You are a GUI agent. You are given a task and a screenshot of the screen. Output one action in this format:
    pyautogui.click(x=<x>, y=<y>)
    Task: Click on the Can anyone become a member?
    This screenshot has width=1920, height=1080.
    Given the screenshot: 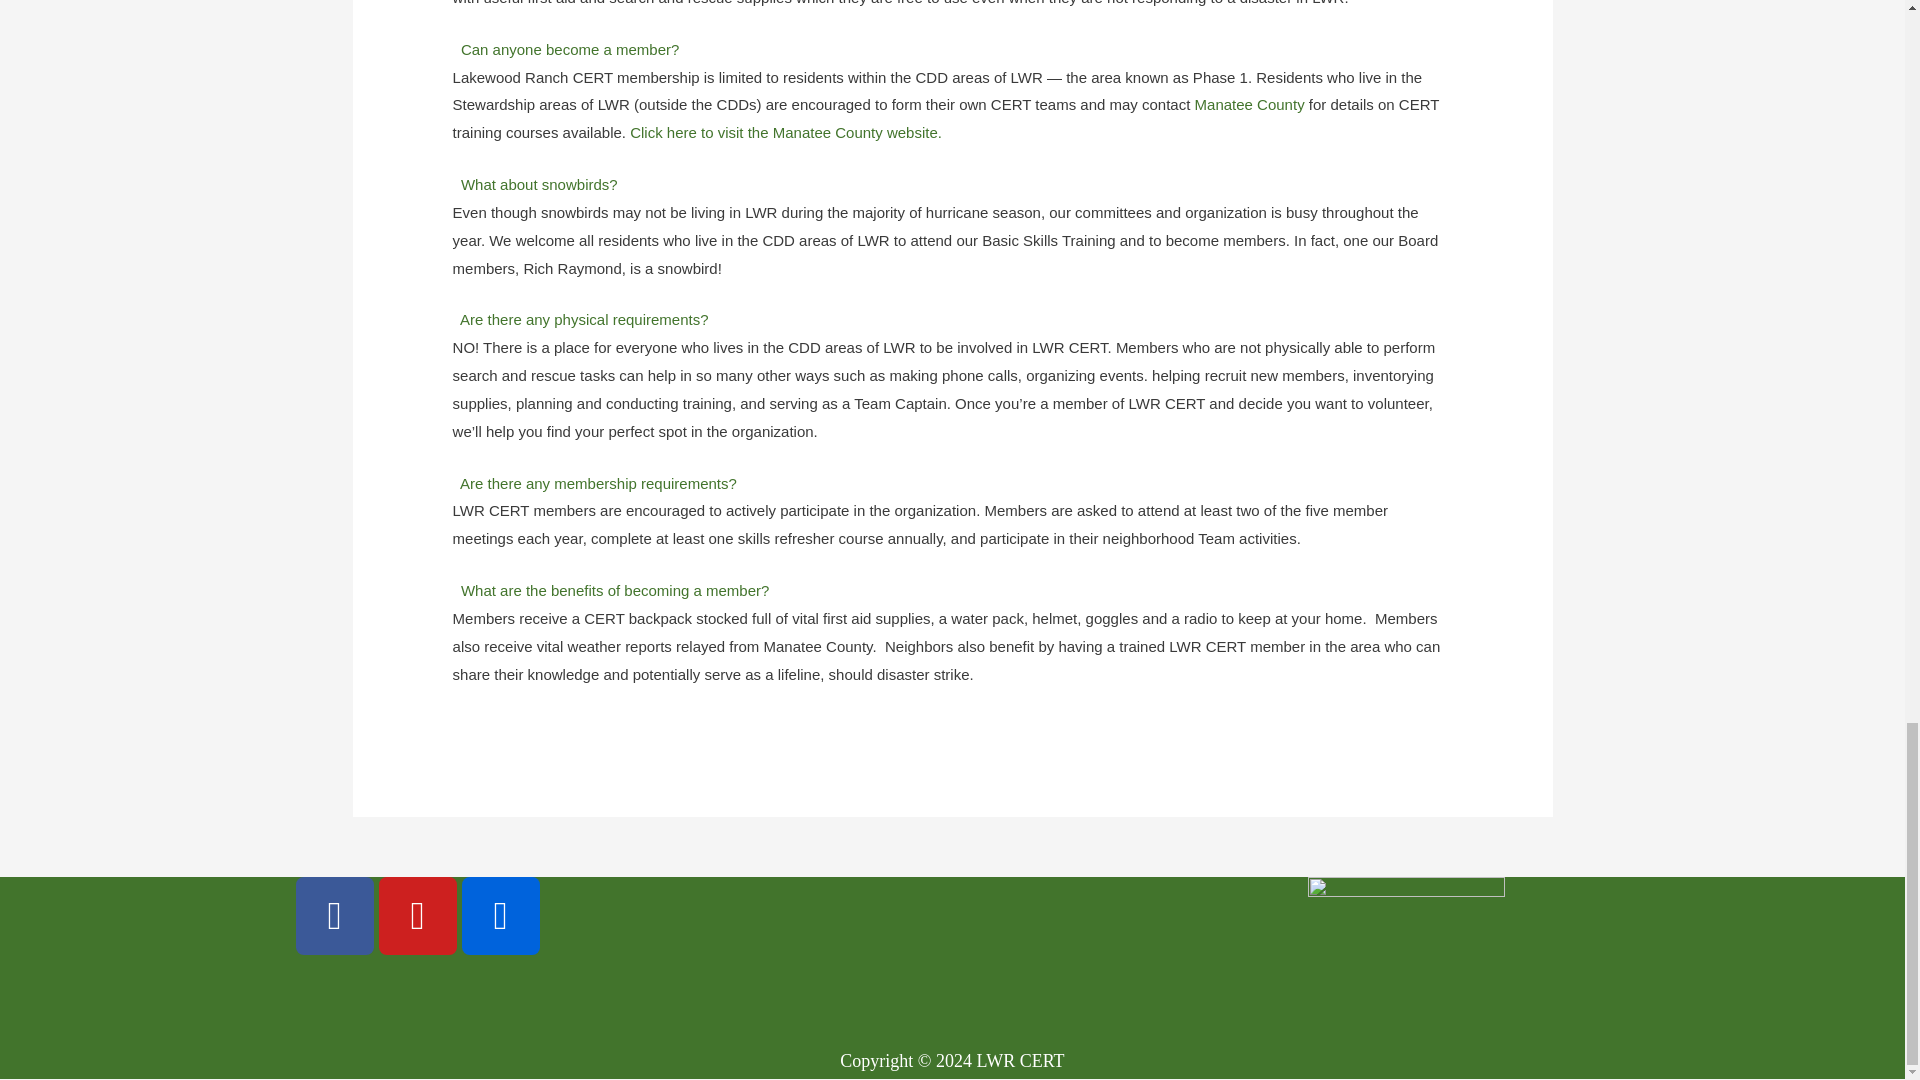 What is the action you would take?
    pyautogui.click(x=570, y=50)
    